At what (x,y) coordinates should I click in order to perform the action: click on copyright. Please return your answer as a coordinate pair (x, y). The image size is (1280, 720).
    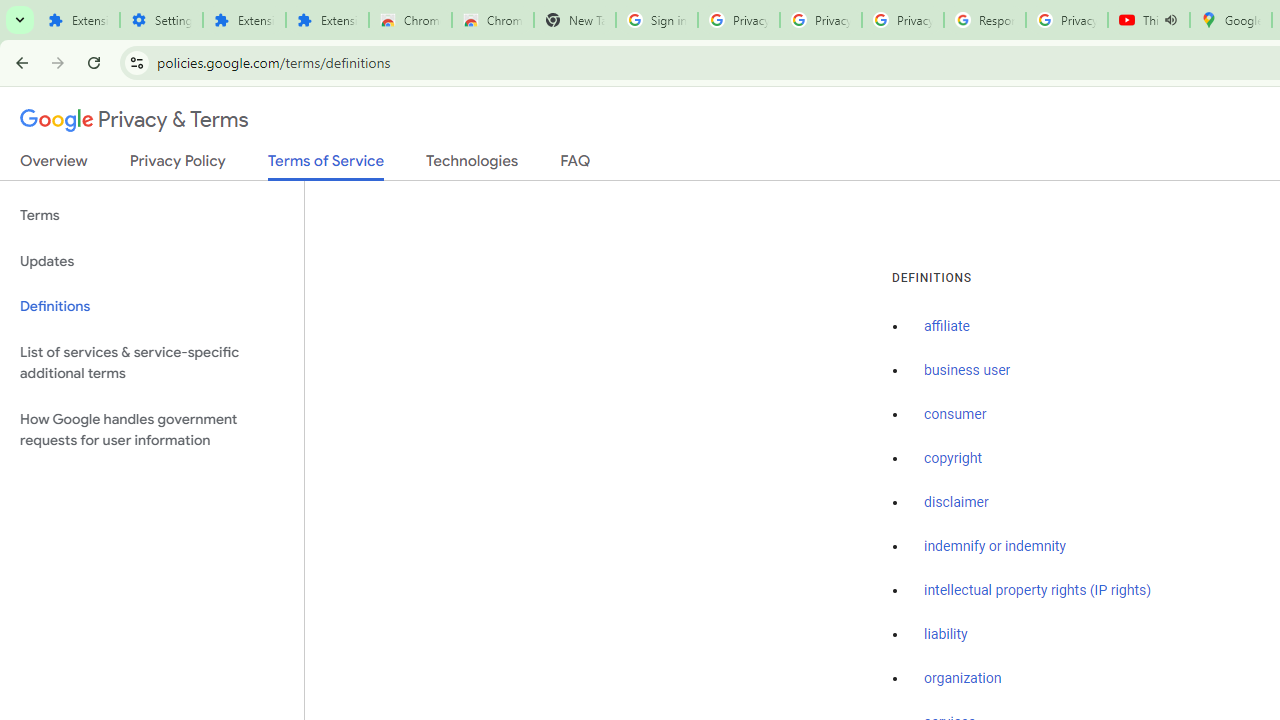
    Looking at the image, I should click on (952, 459).